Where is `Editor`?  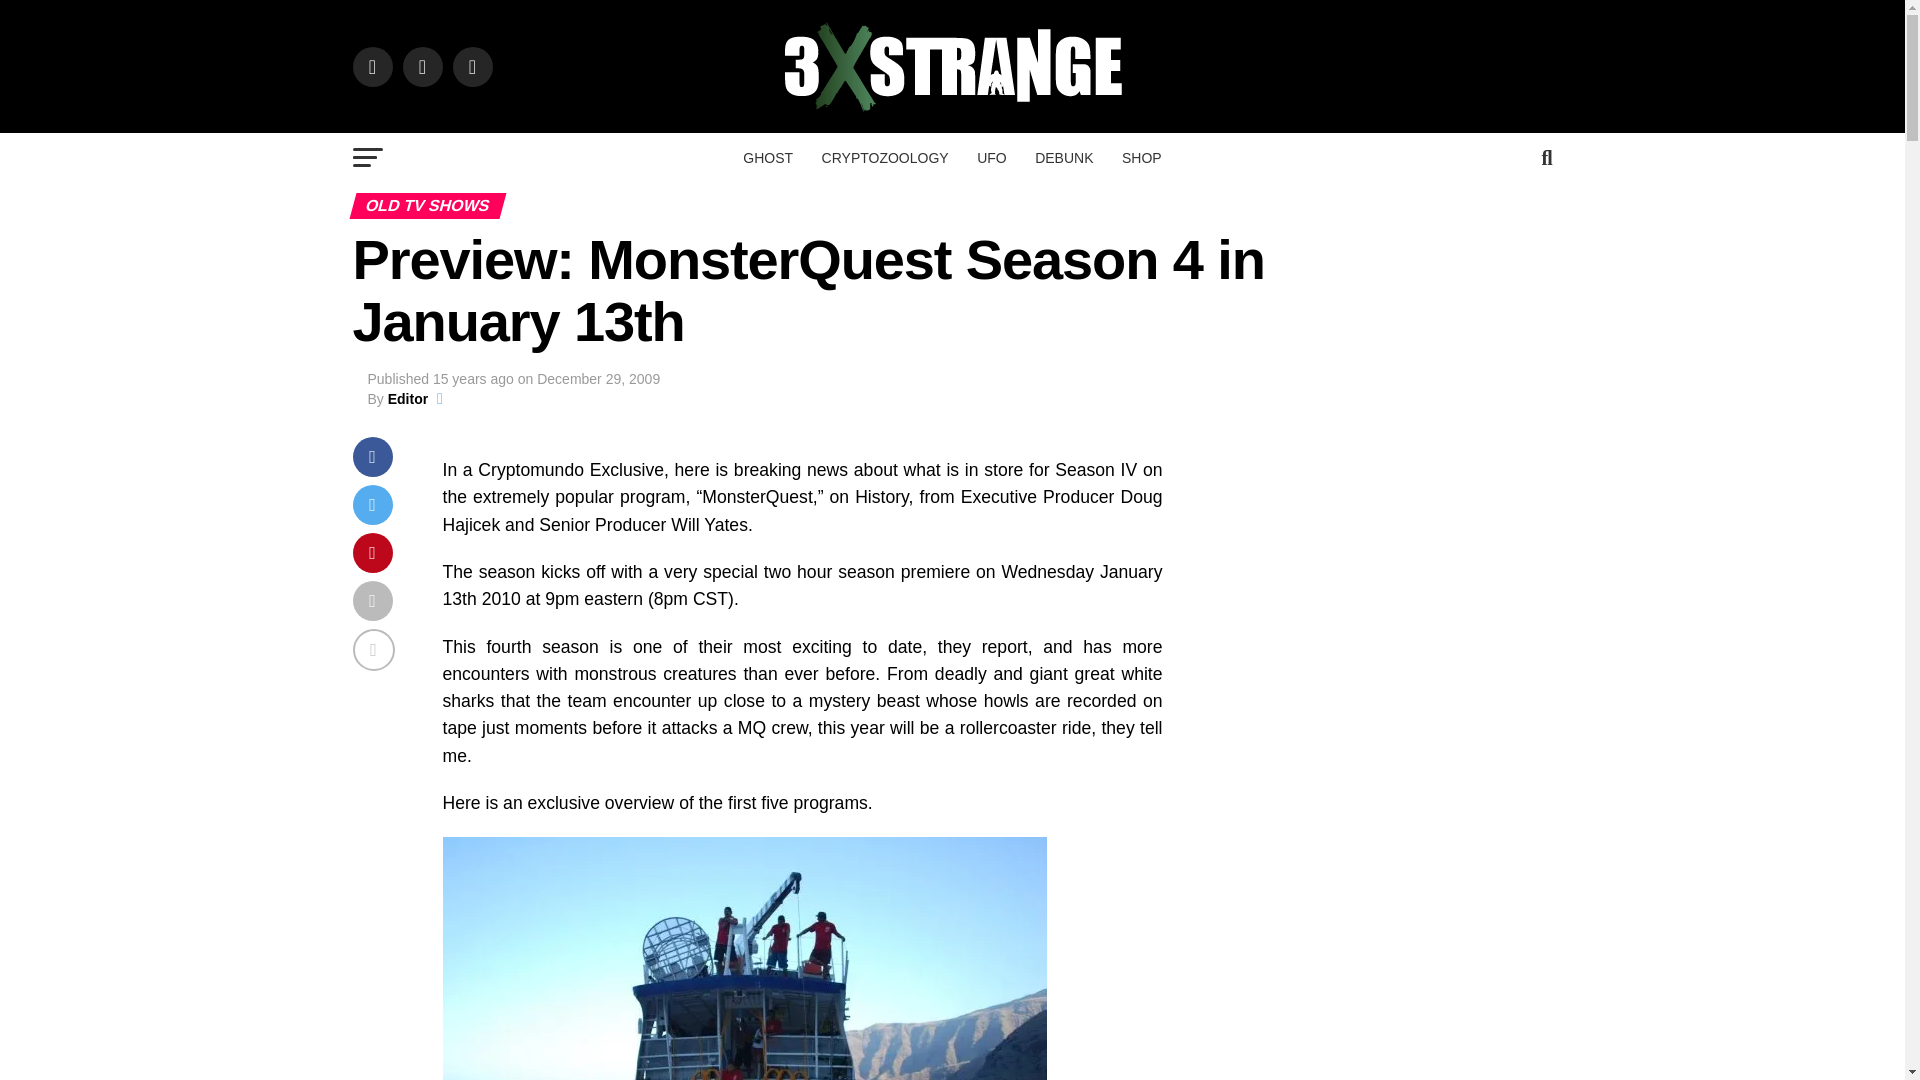
Editor is located at coordinates (408, 398).